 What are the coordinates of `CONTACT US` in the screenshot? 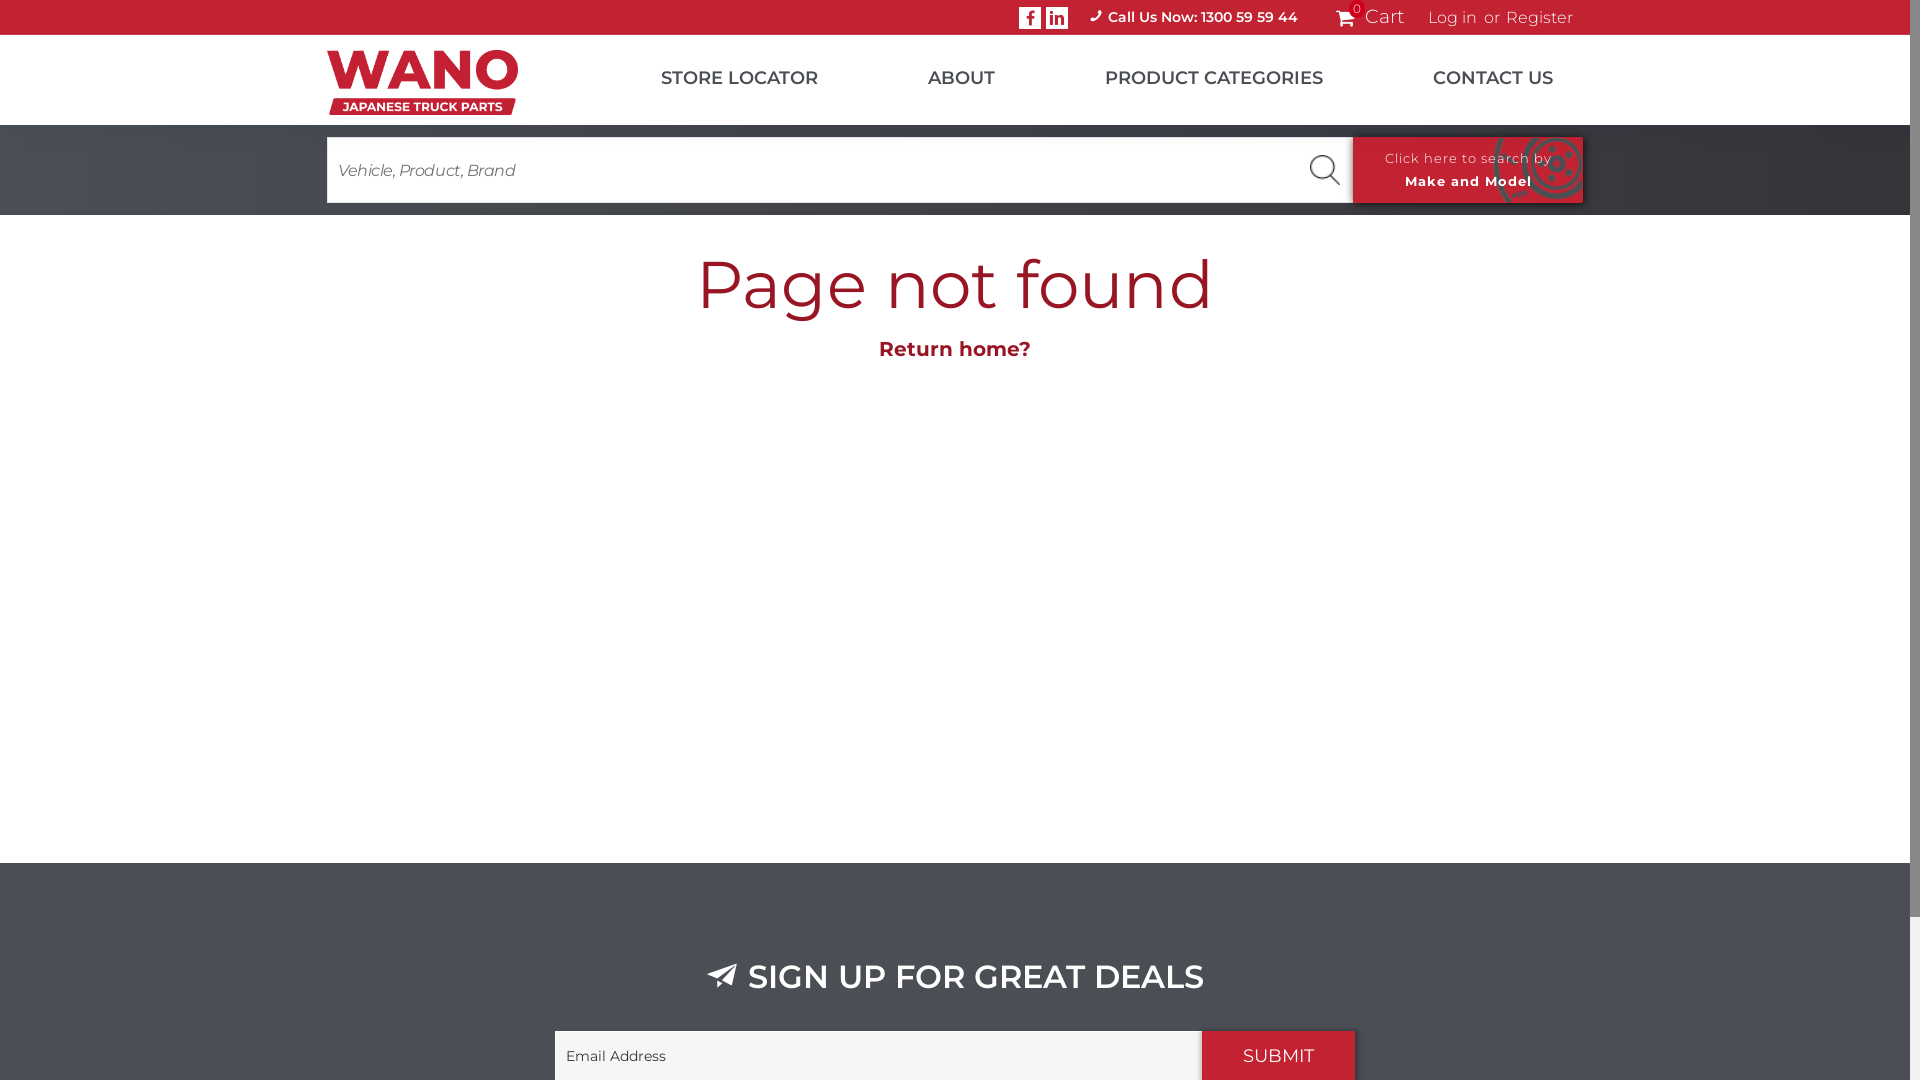 It's located at (1468, 74).